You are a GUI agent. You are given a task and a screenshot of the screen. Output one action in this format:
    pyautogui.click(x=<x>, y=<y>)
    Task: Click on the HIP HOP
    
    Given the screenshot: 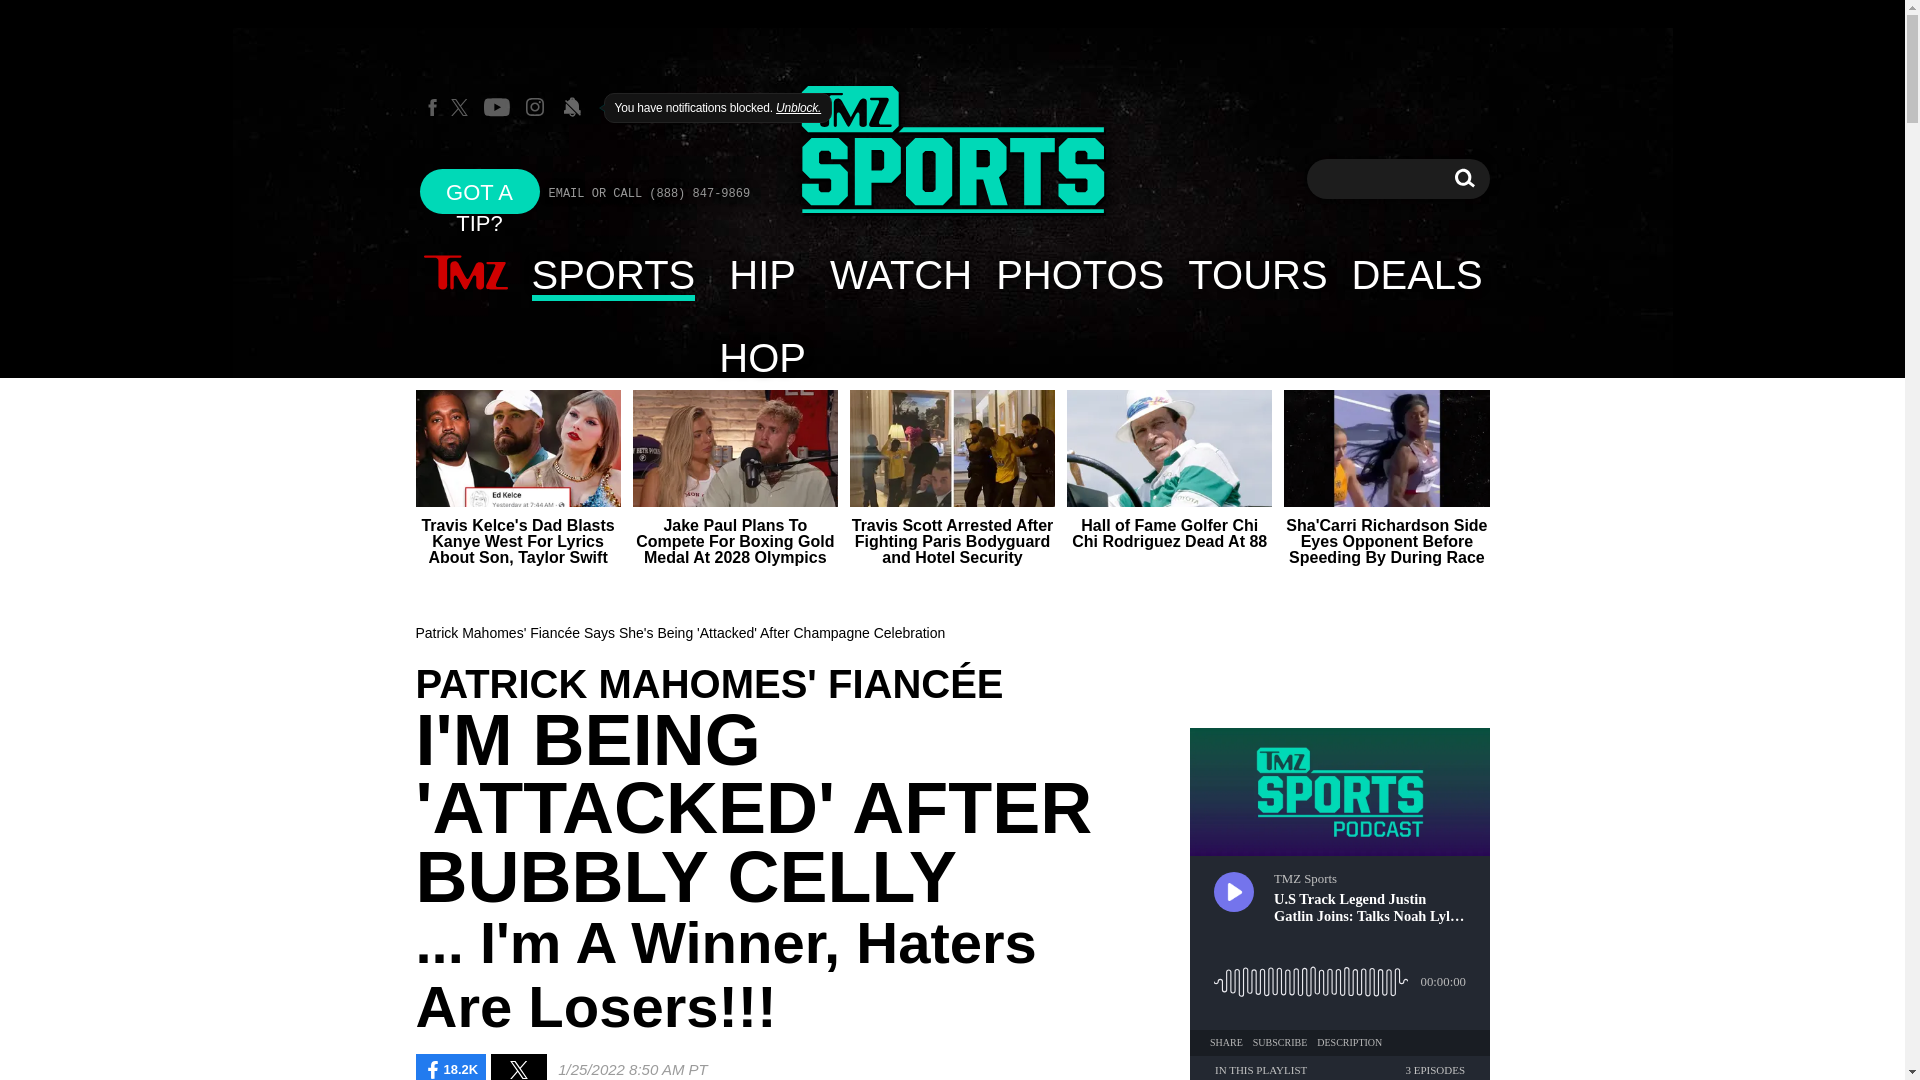 What is the action you would take?
    pyautogui.click(x=900, y=274)
    